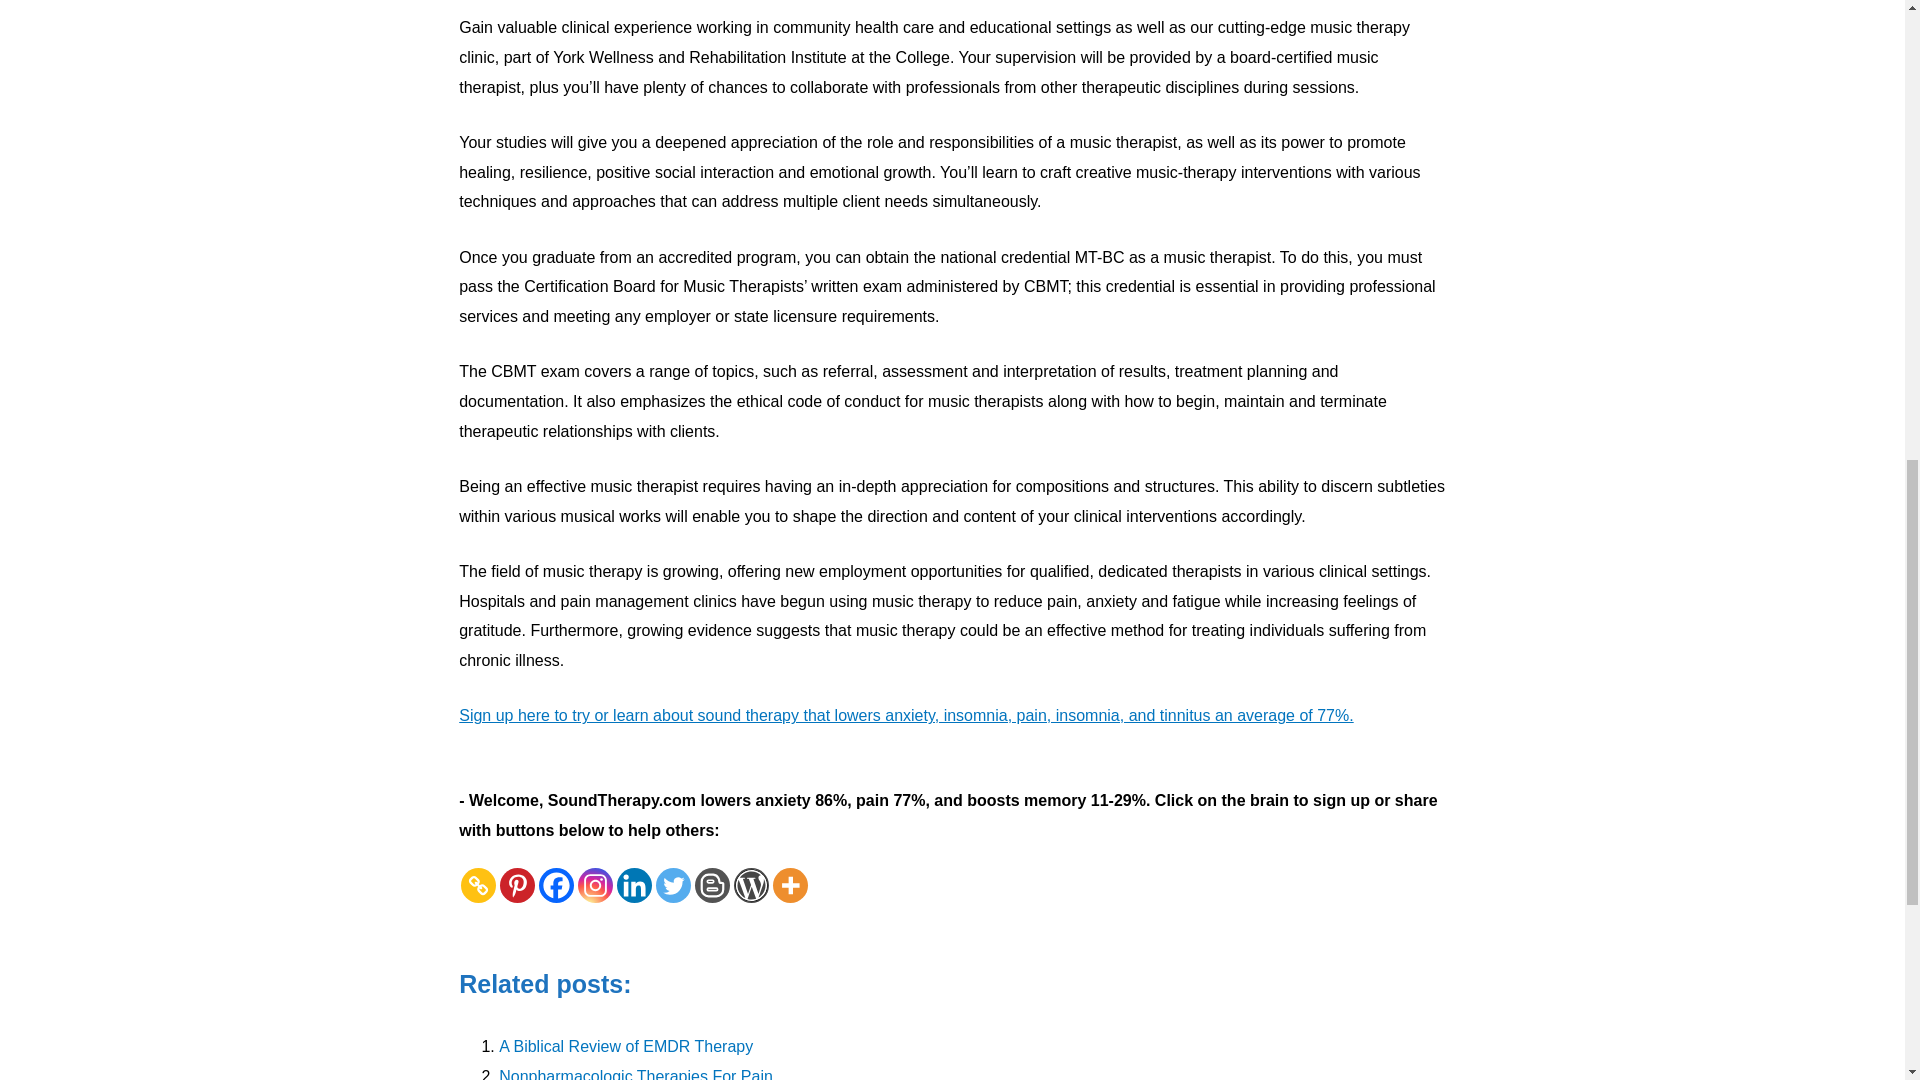 The width and height of the screenshot is (1920, 1080). I want to click on Copy Link, so click(478, 885).